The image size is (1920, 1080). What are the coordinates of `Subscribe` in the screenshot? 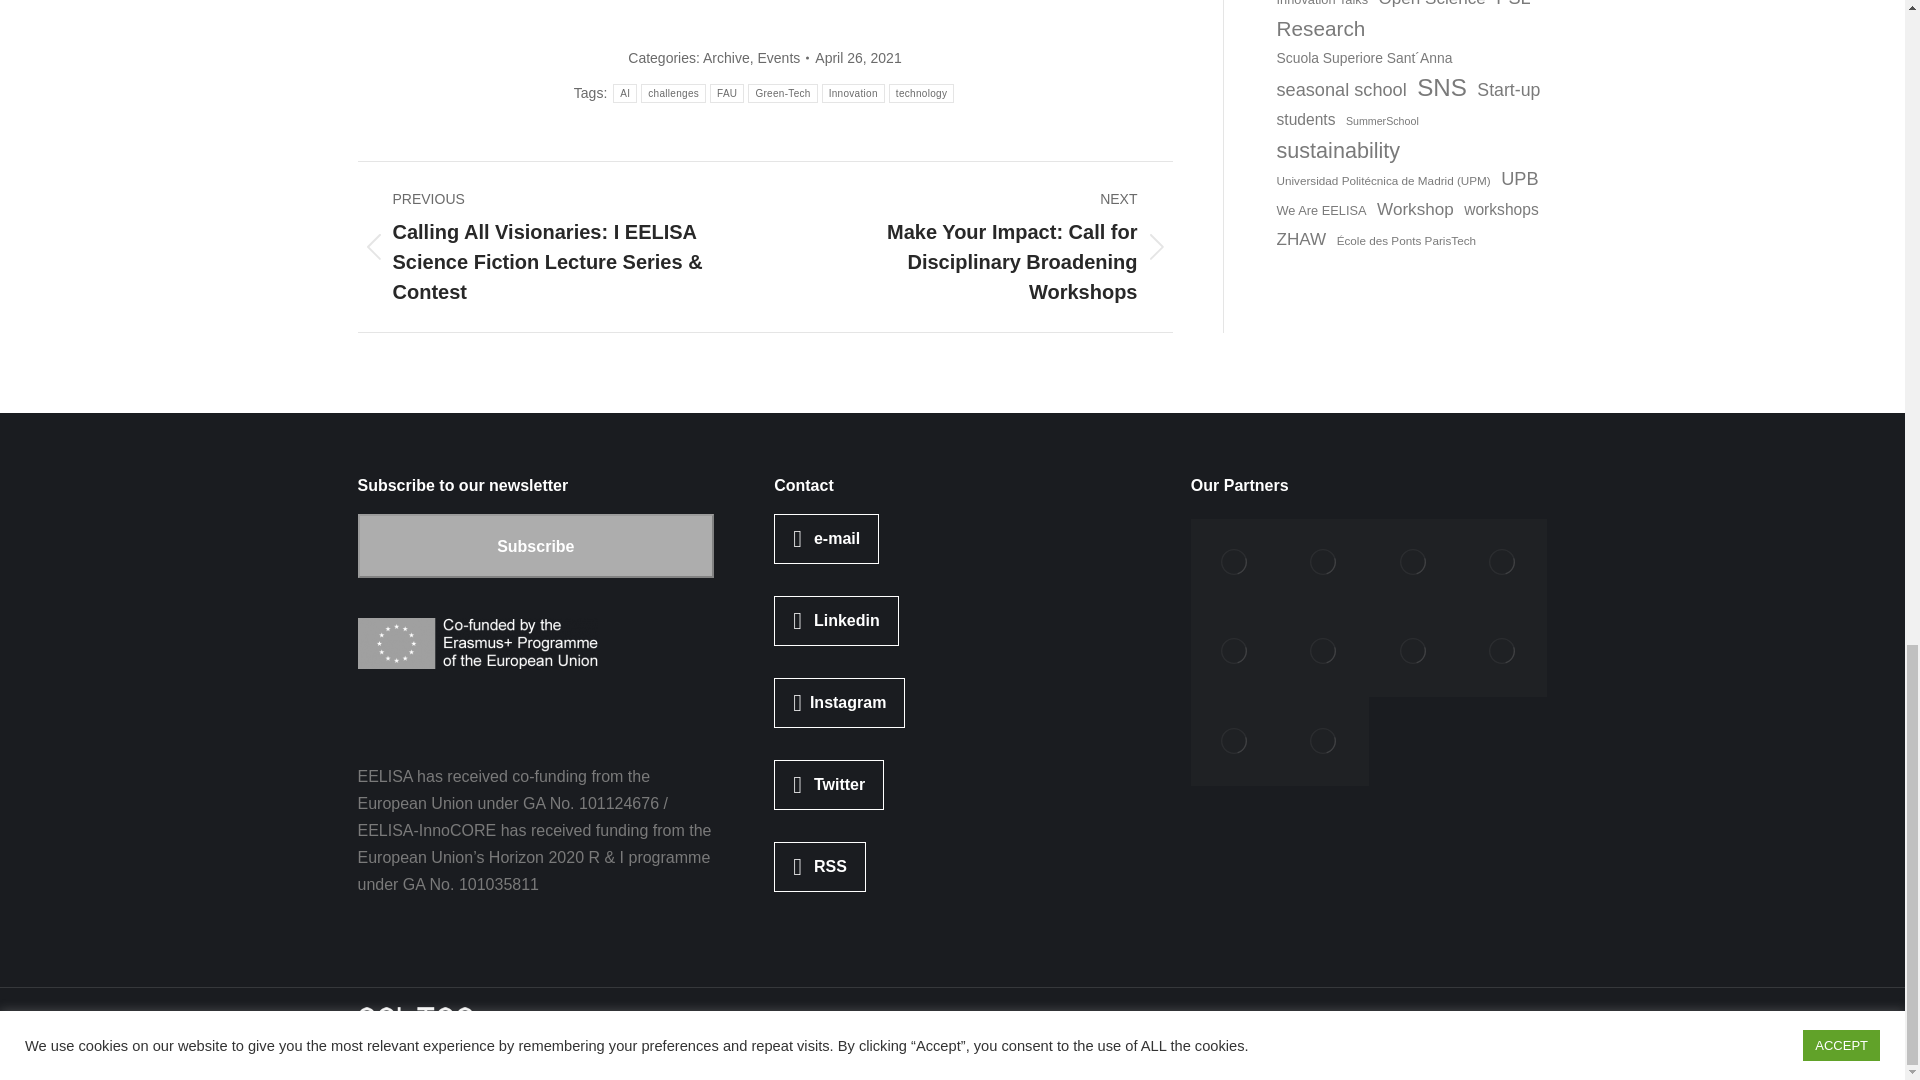 It's located at (536, 546).